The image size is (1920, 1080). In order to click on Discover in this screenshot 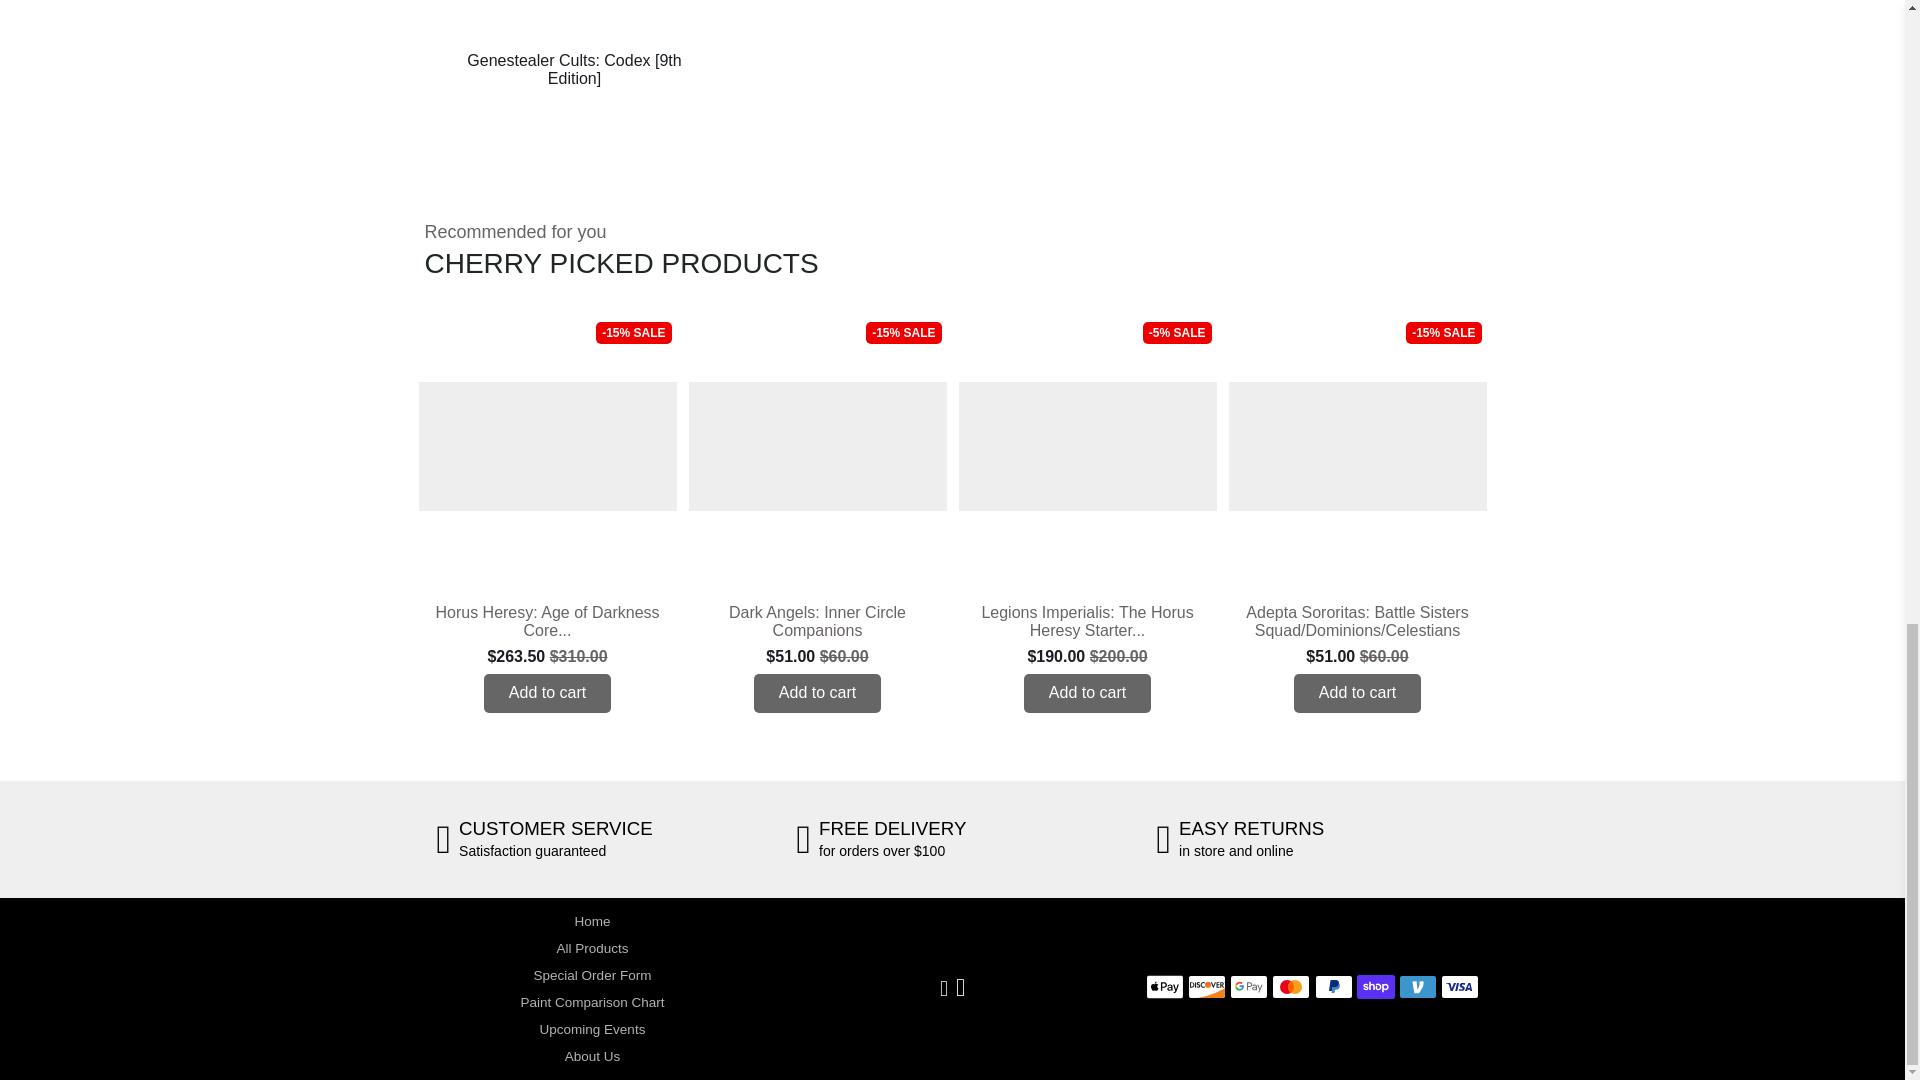, I will do `click(1207, 987)`.